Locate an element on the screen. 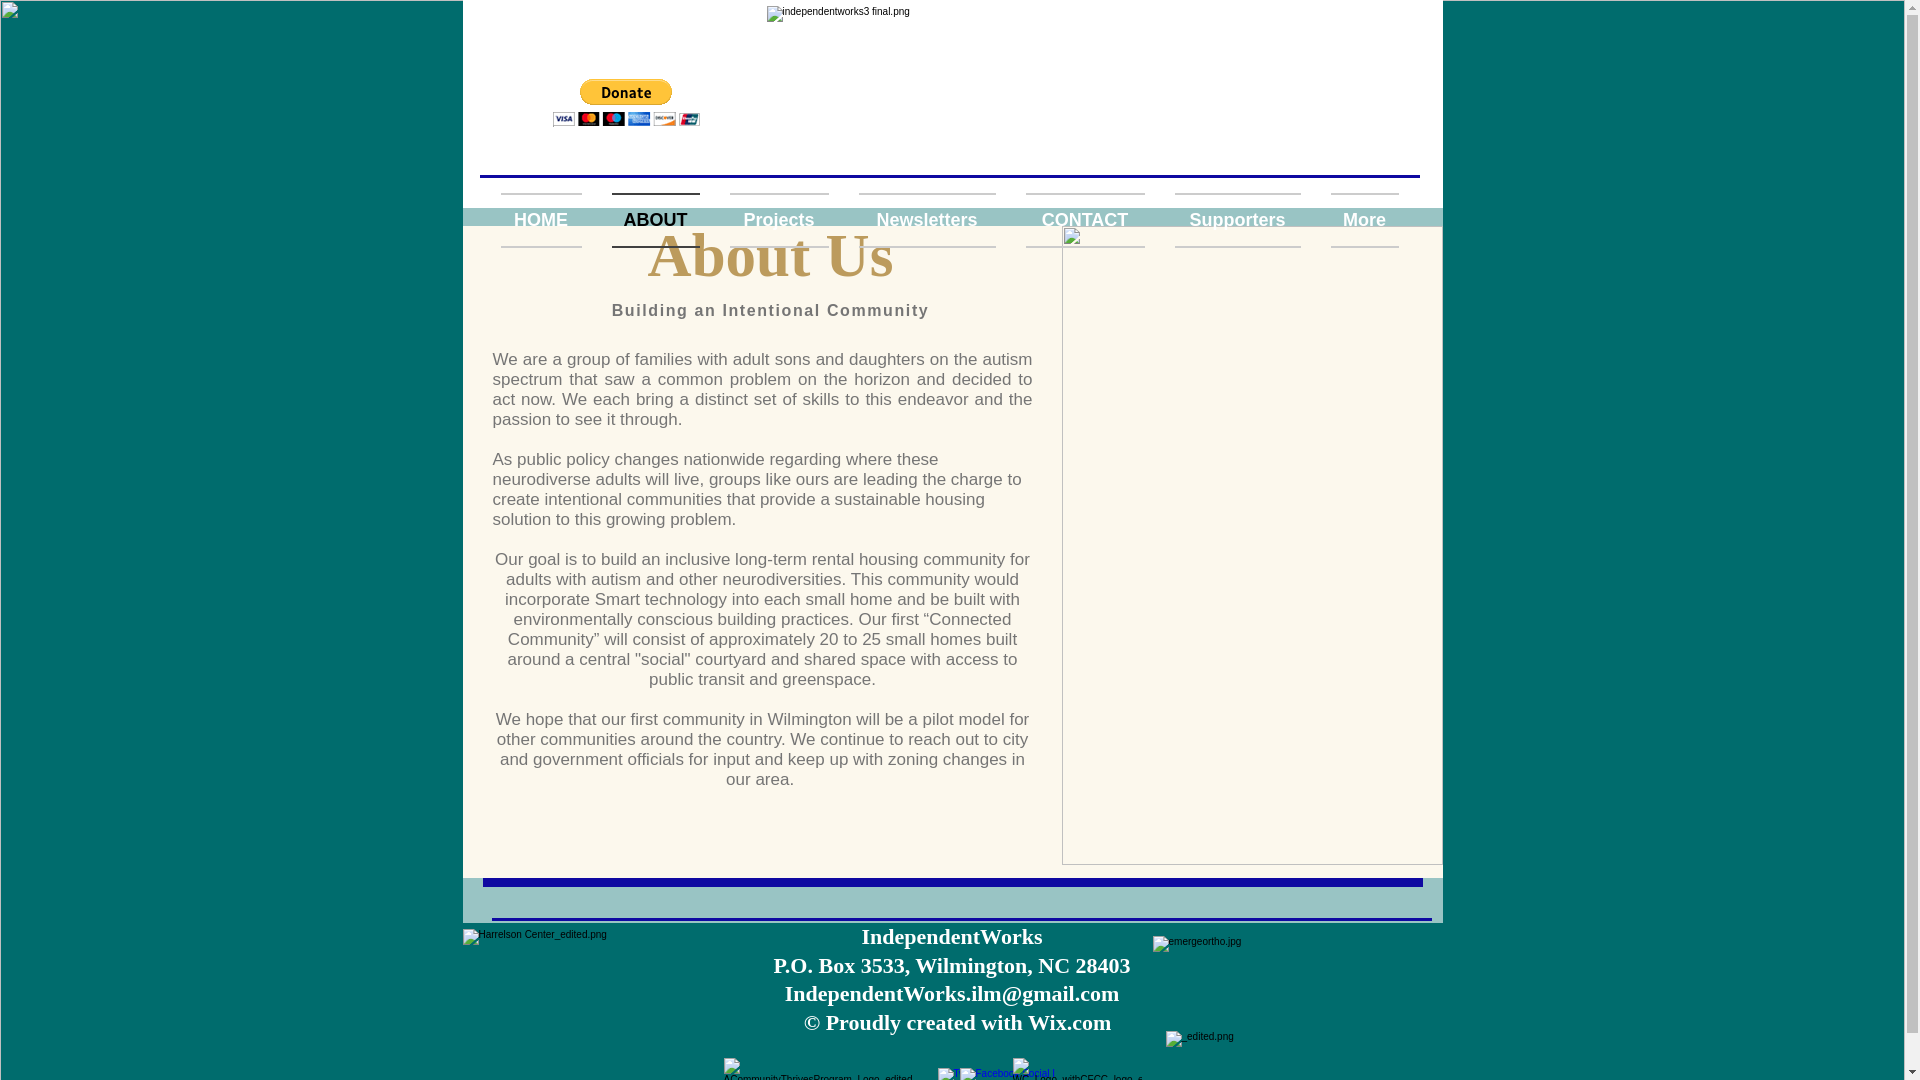 This screenshot has width=1920, height=1080. CONTACT is located at coordinates (1084, 220).